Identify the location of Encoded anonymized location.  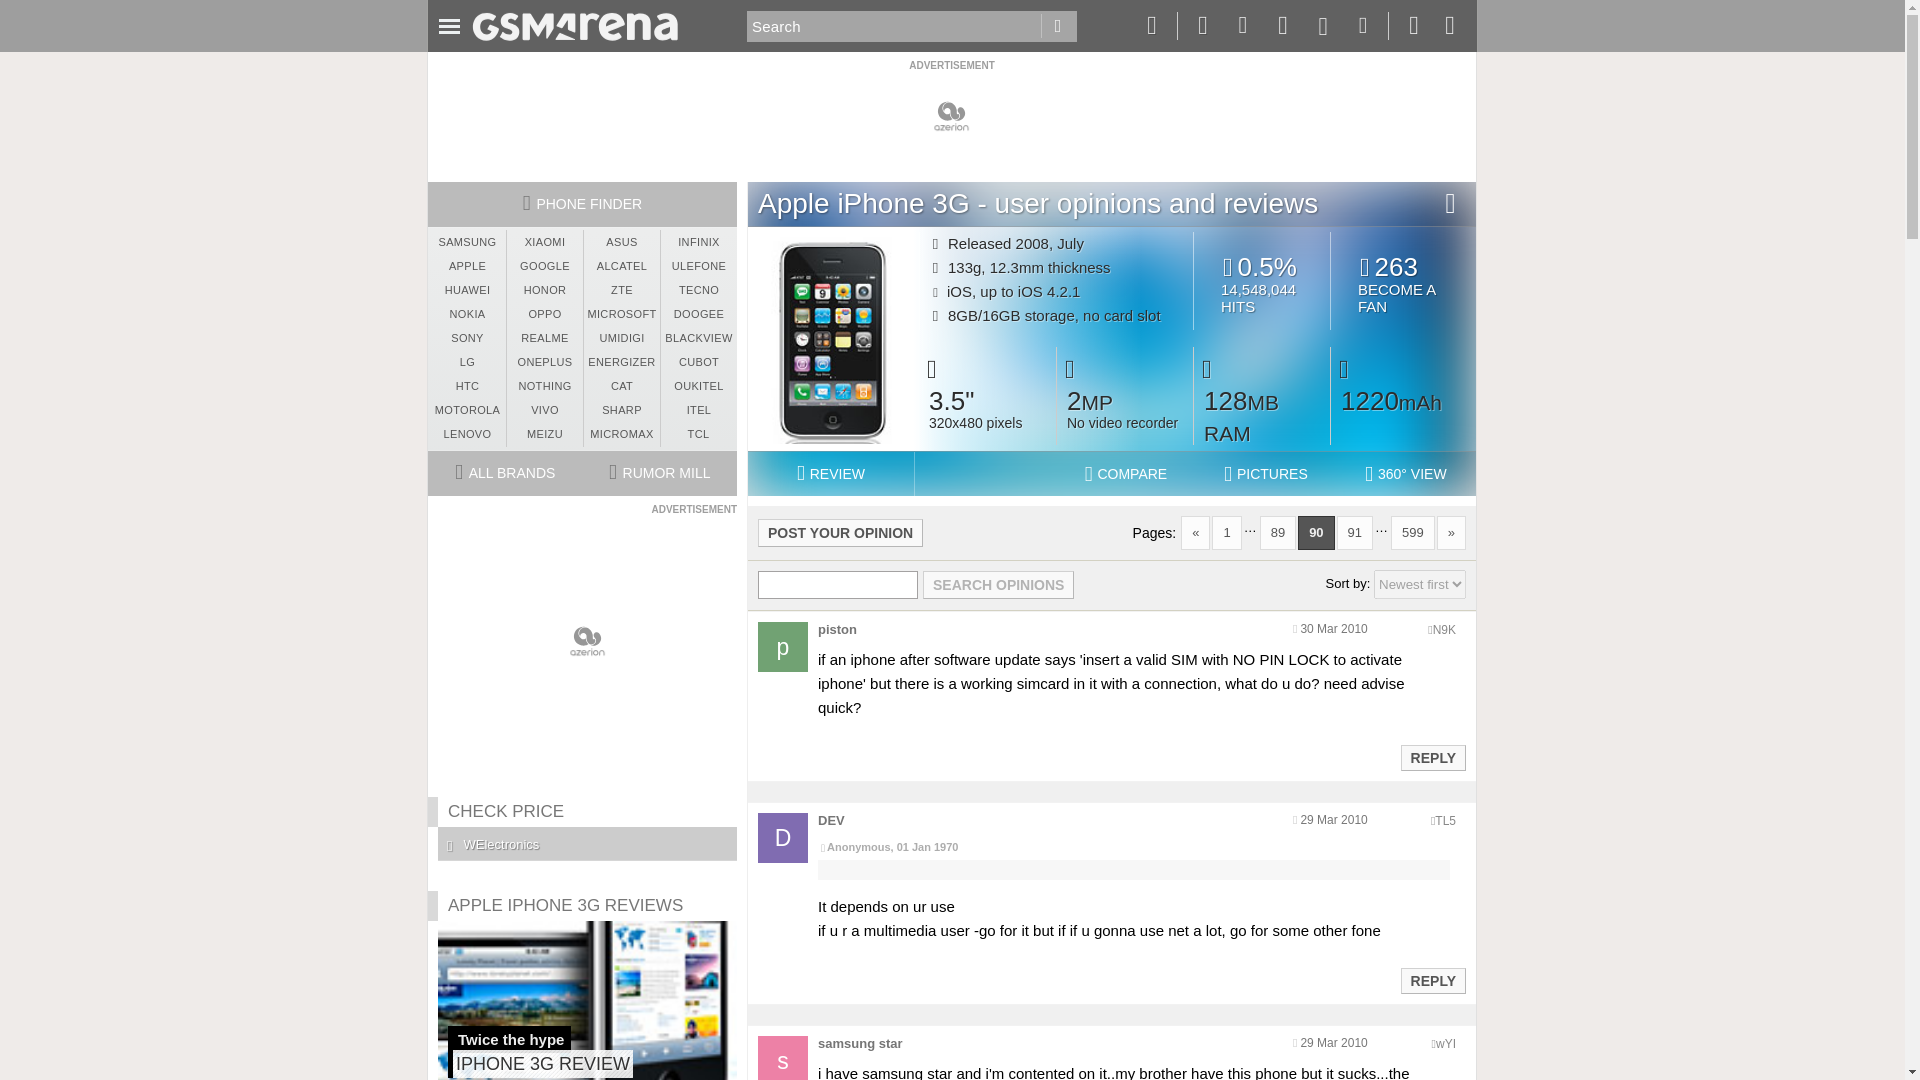
(1444, 821).